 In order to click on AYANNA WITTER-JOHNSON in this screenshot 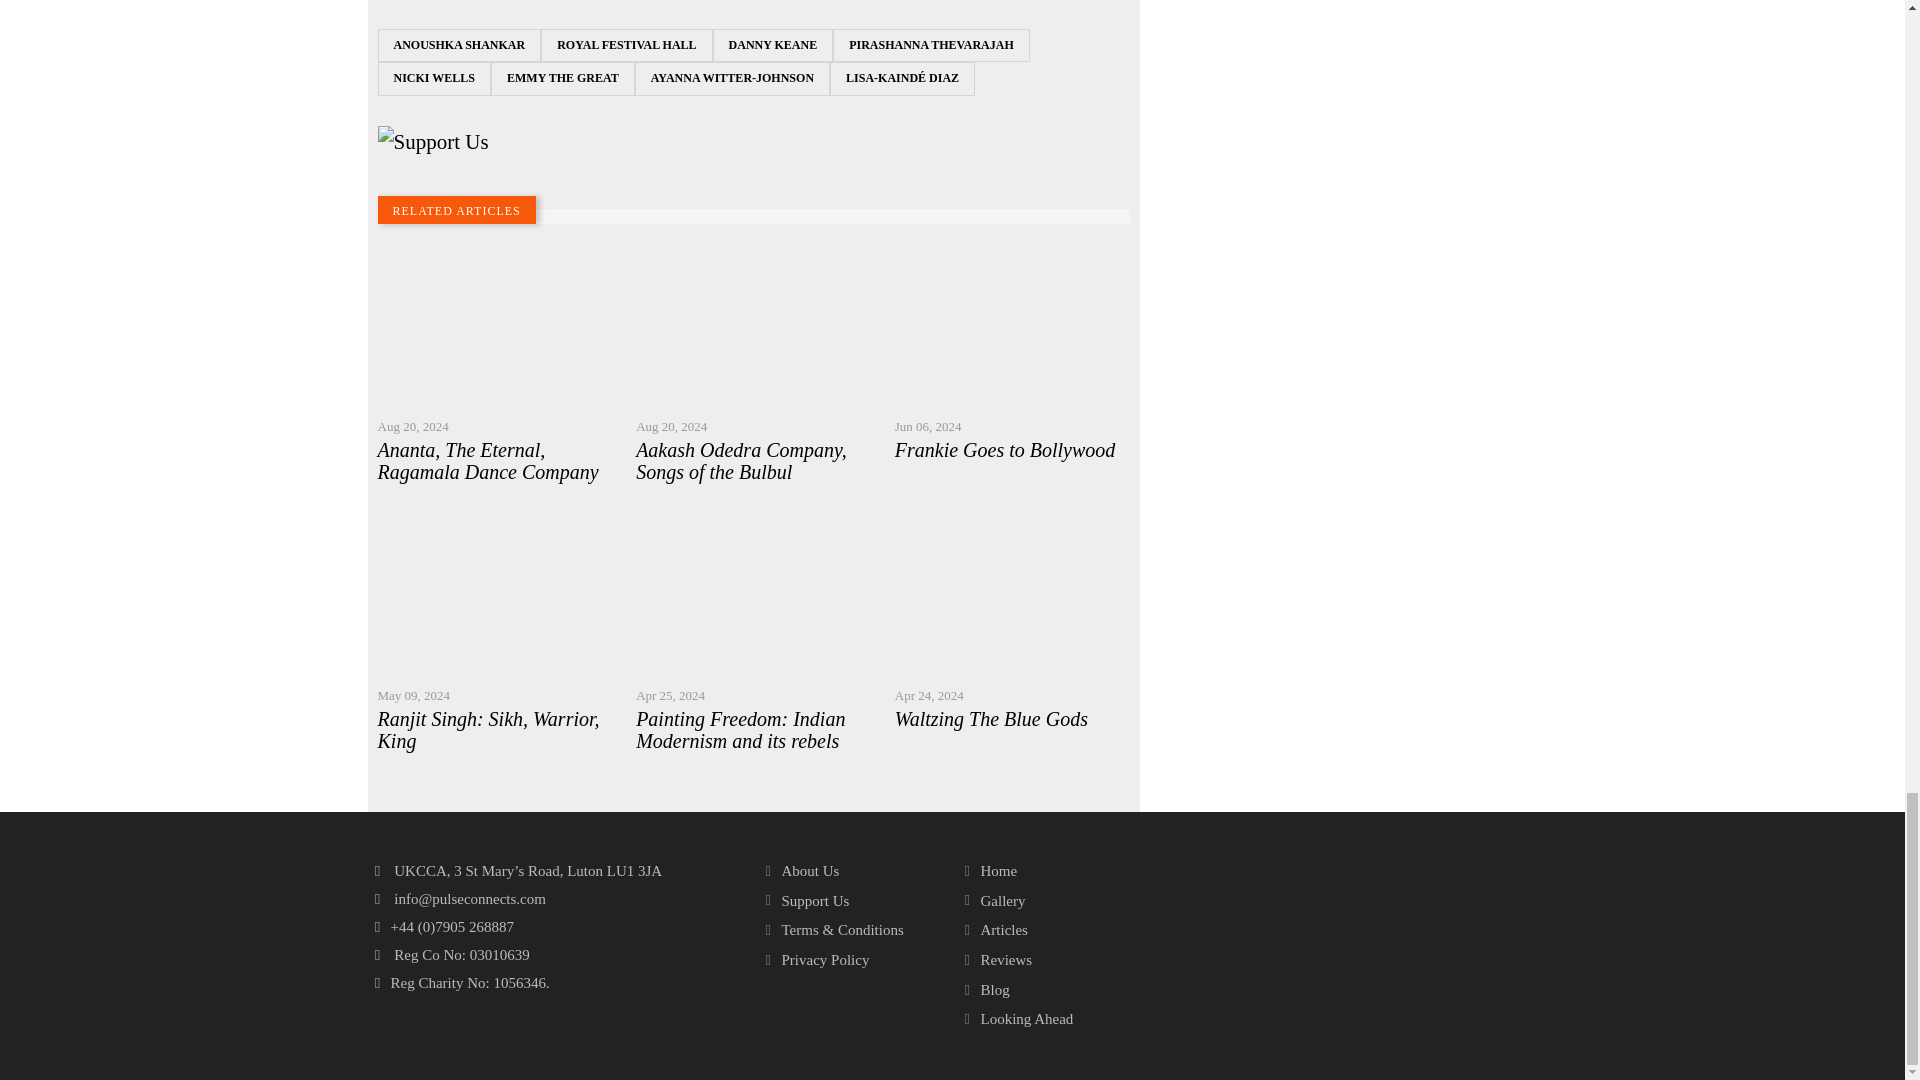, I will do `click(732, 78)`.